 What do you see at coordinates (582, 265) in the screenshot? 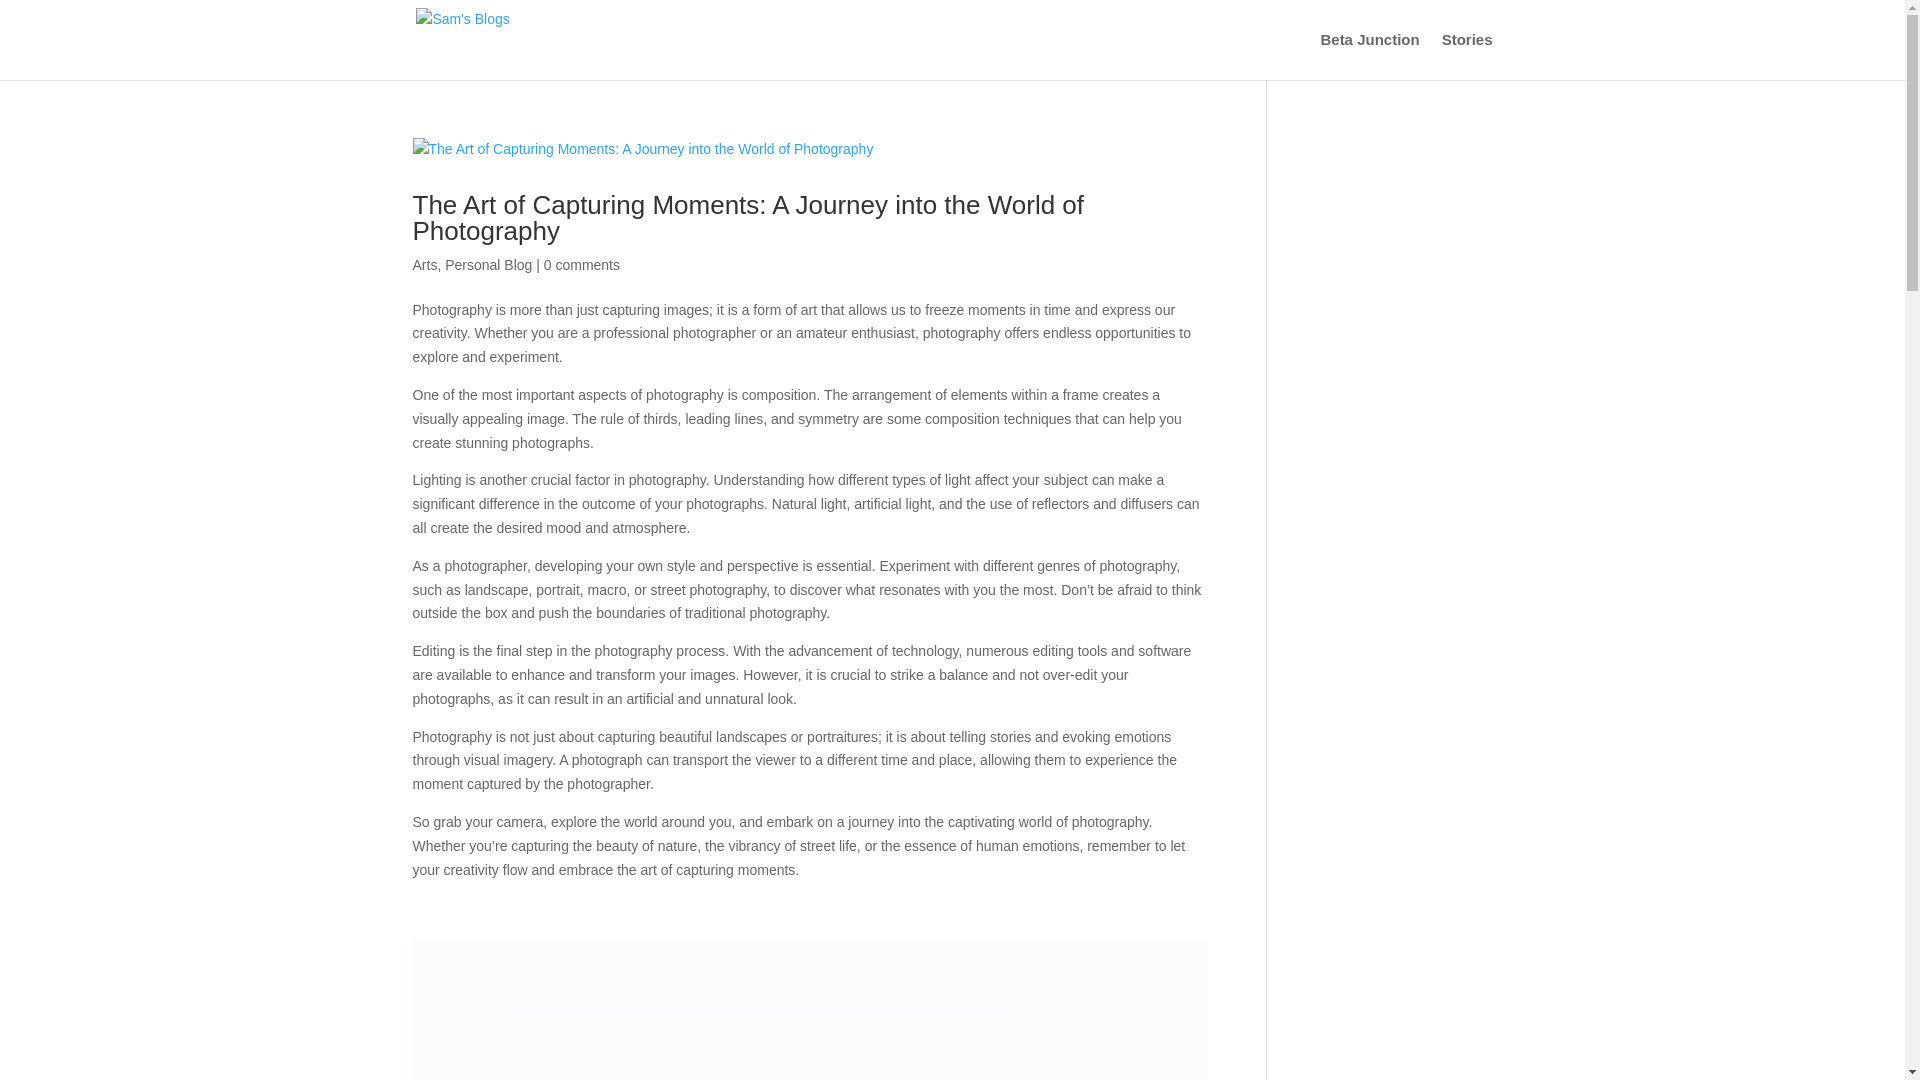
I see `0 comments` at bounding box center [582, 265].